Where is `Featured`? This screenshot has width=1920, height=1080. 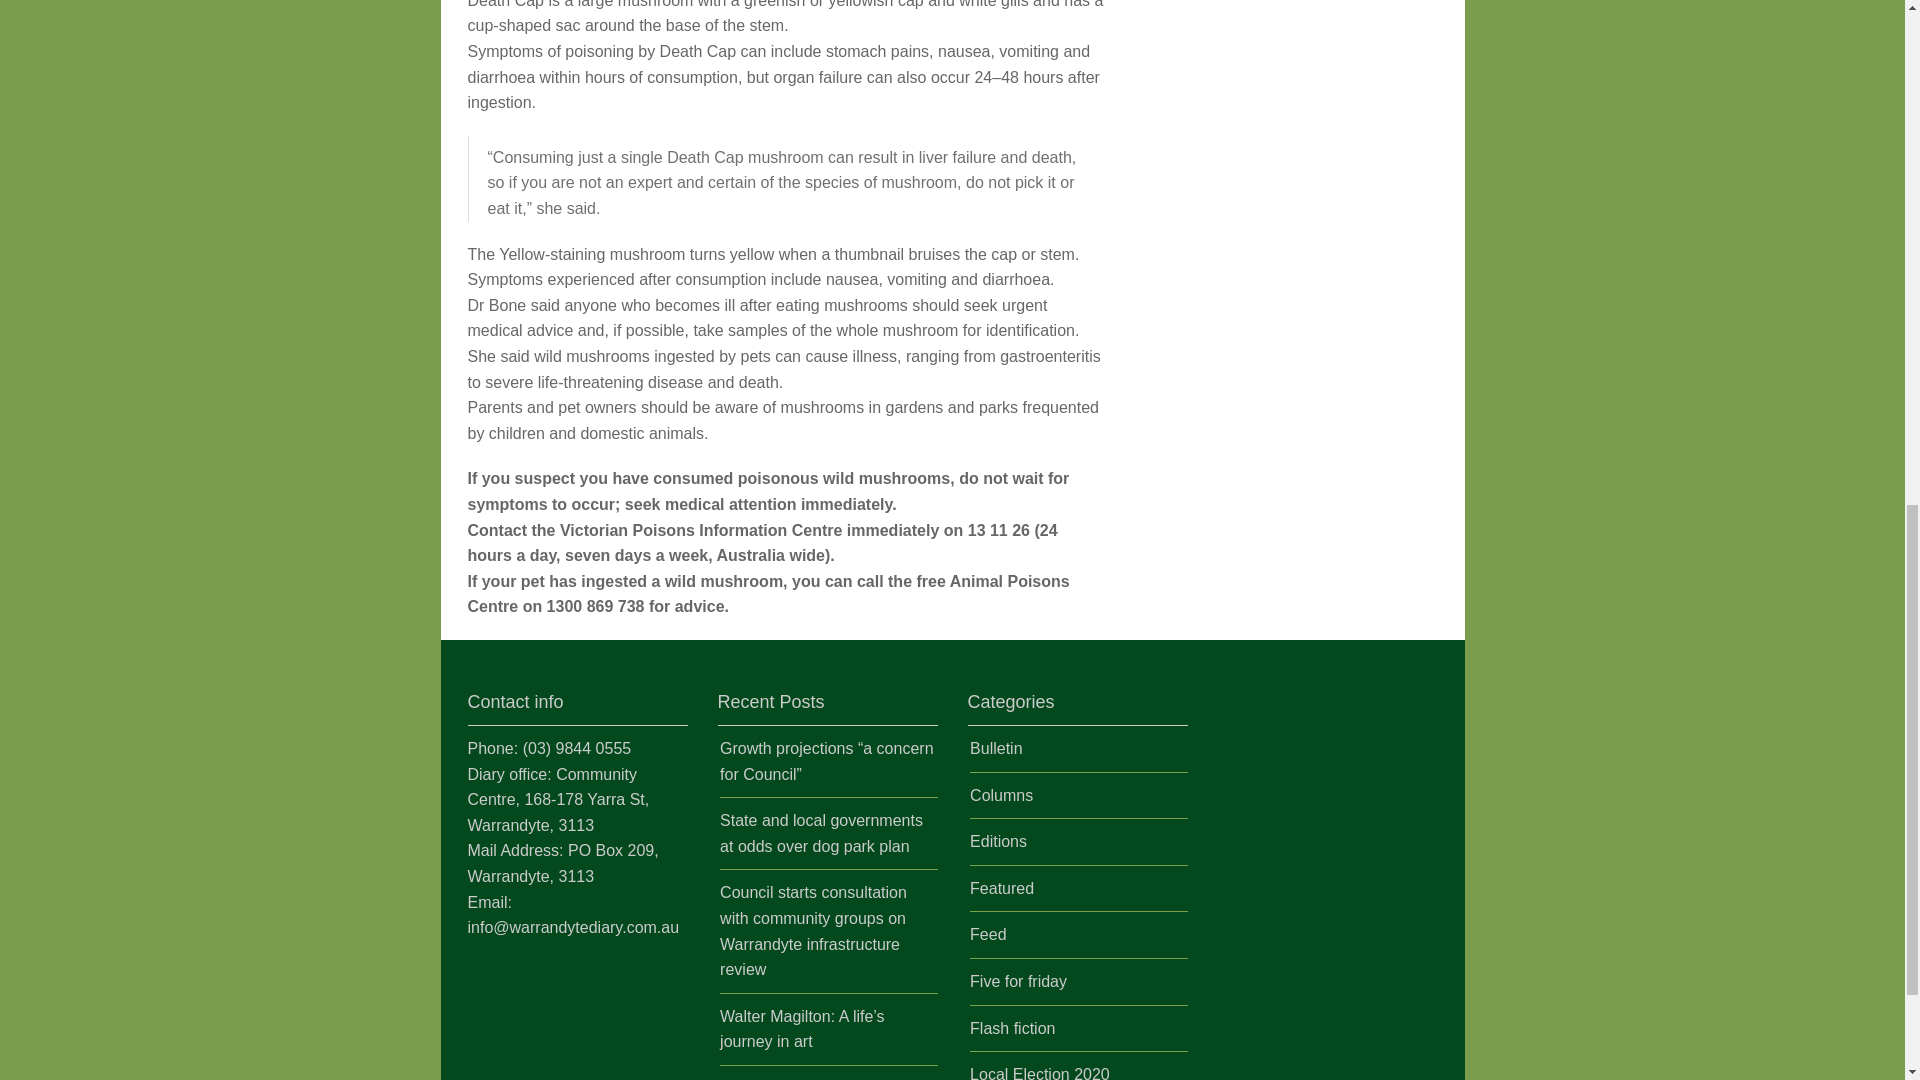 Featured is located at coordinates (1002, 888).